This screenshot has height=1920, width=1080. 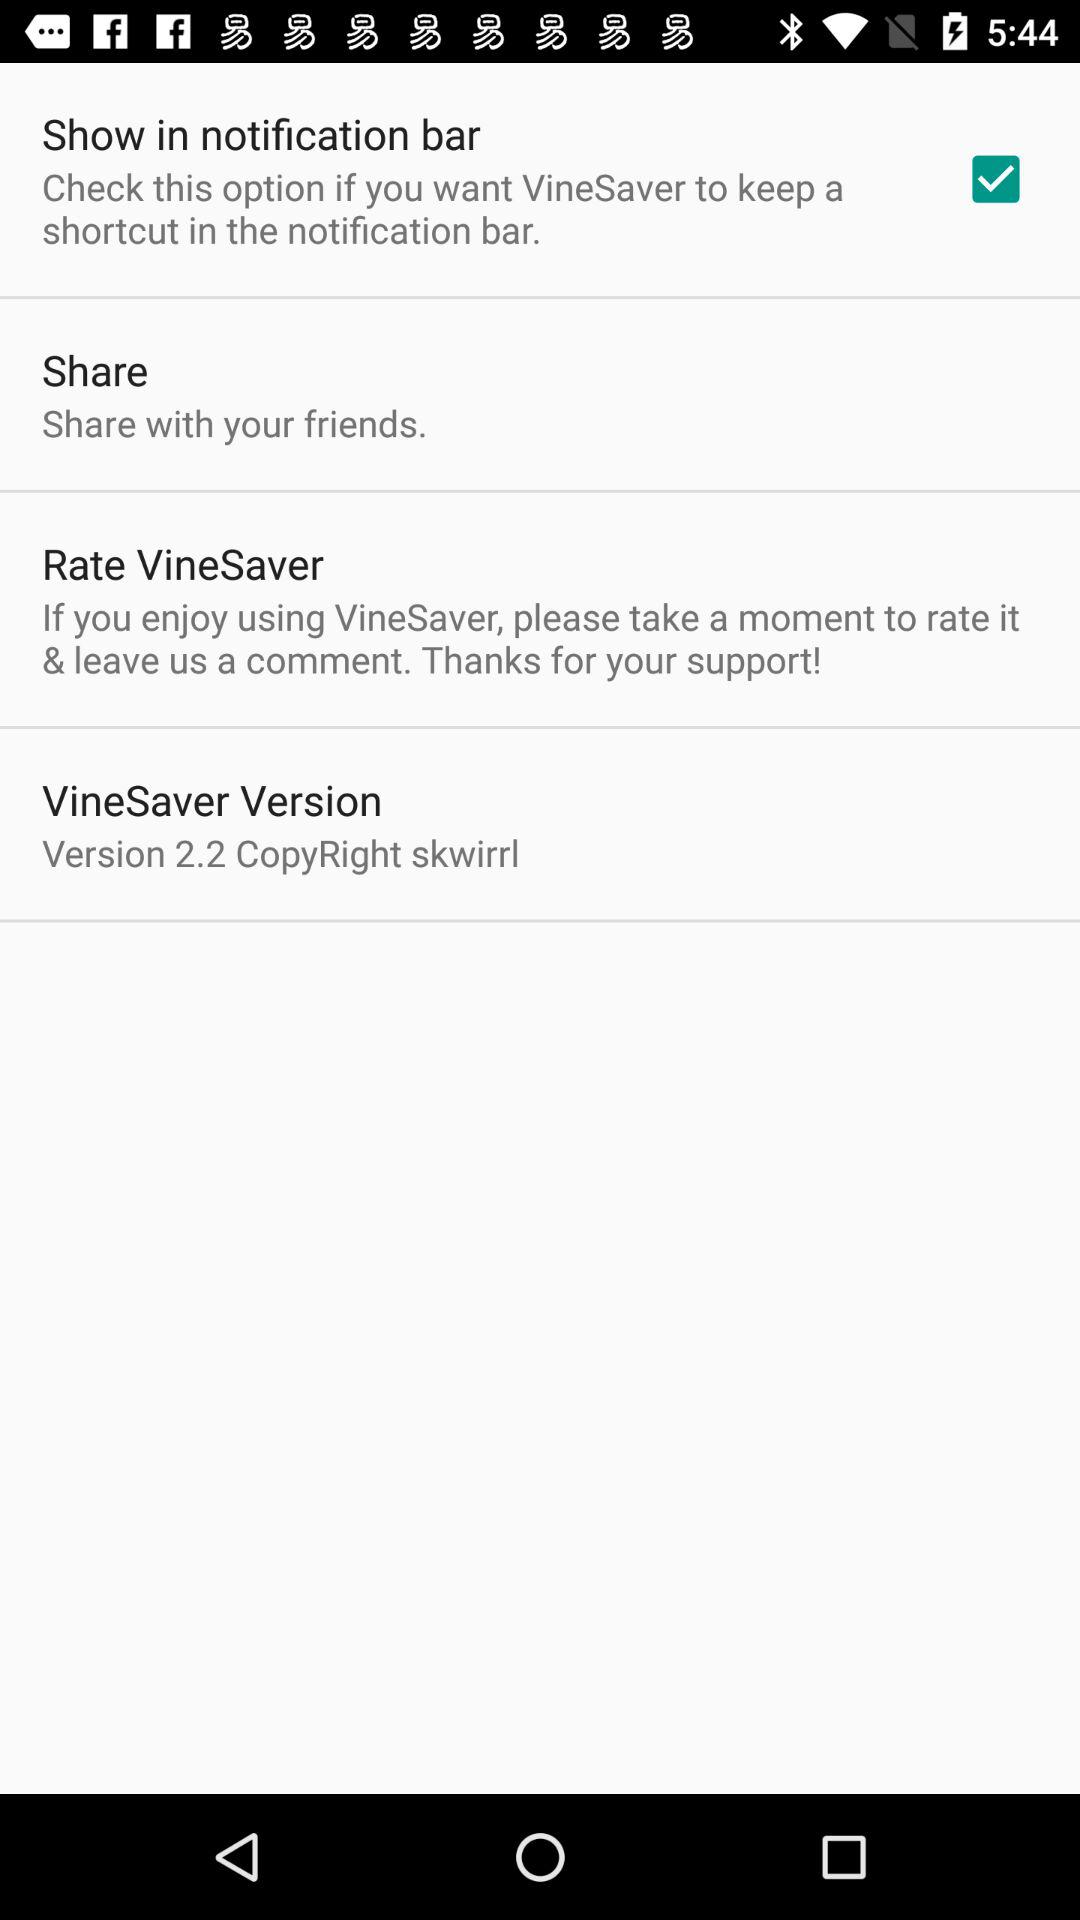 I want to click on turn on icon below the show in notification app, so click(x=477, y=208).